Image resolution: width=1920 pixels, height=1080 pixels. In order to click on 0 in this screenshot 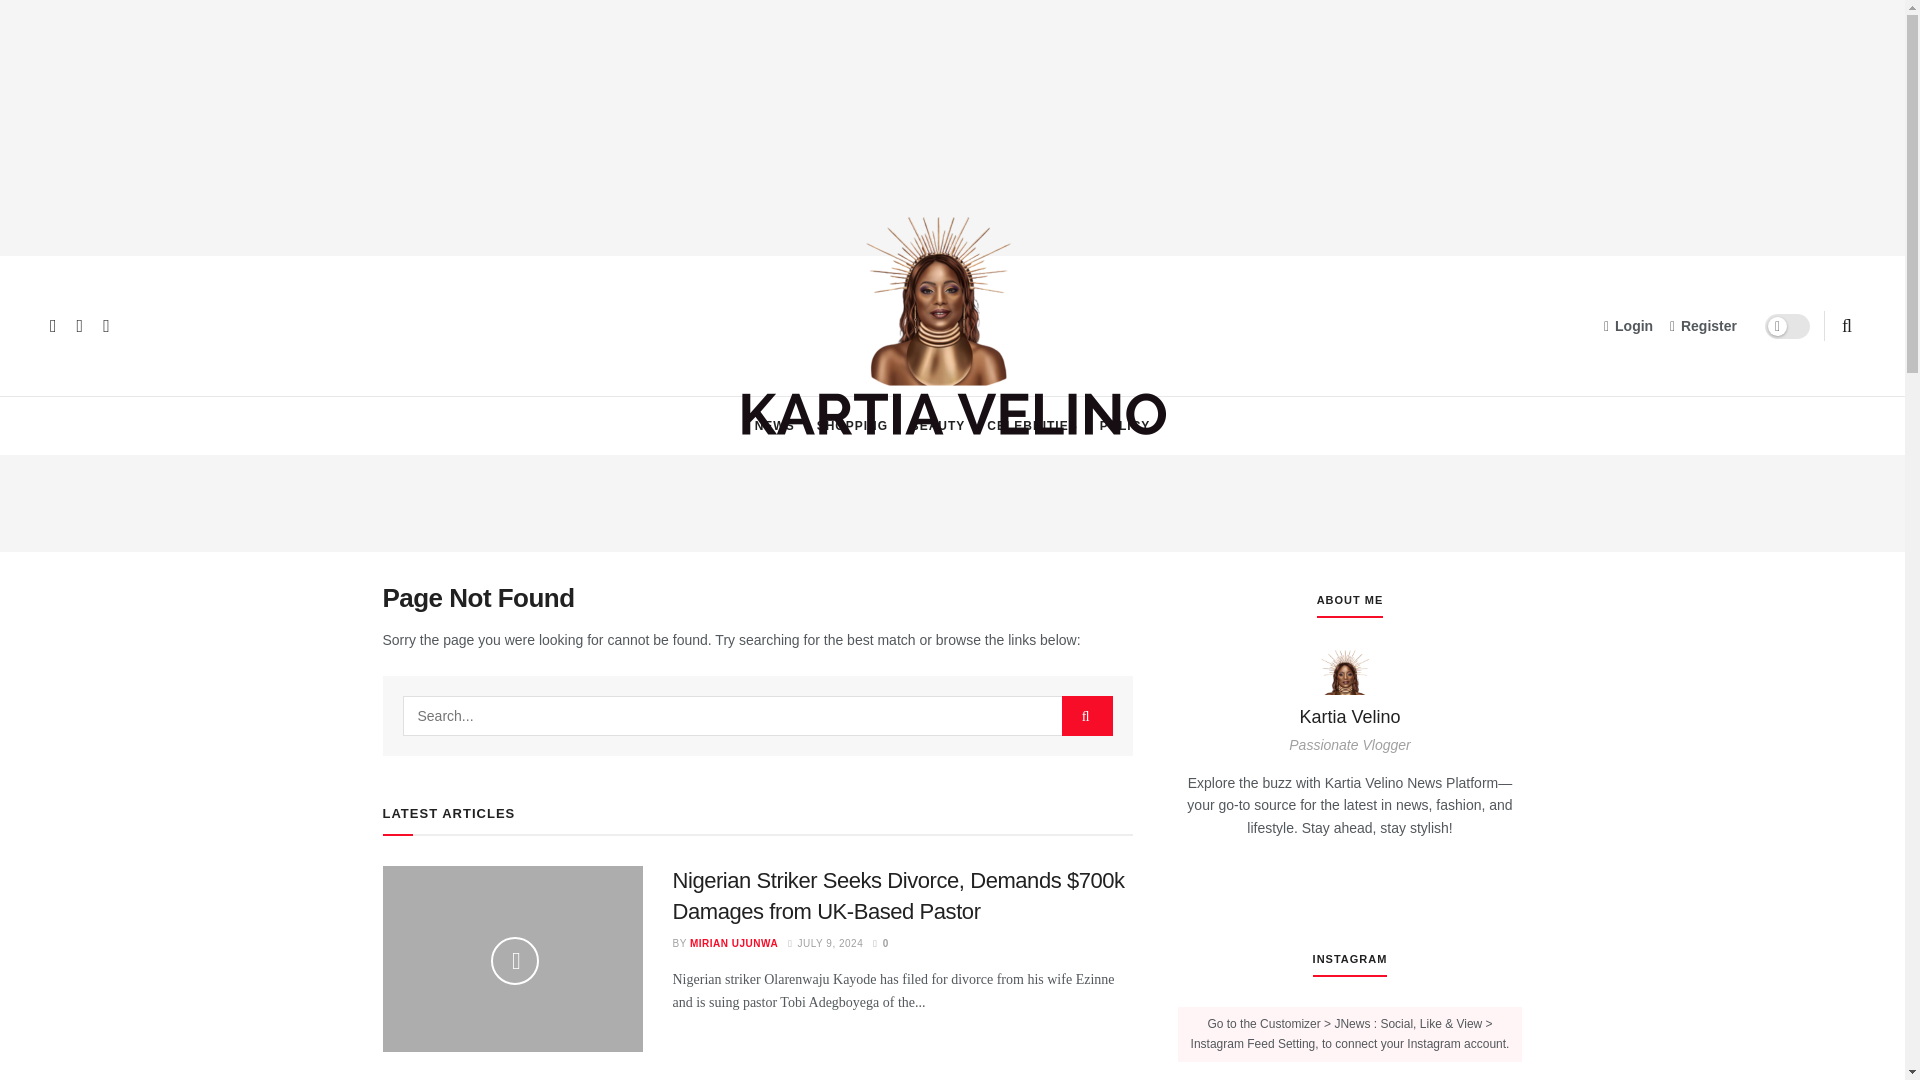, I will do `click(880, 944)`.